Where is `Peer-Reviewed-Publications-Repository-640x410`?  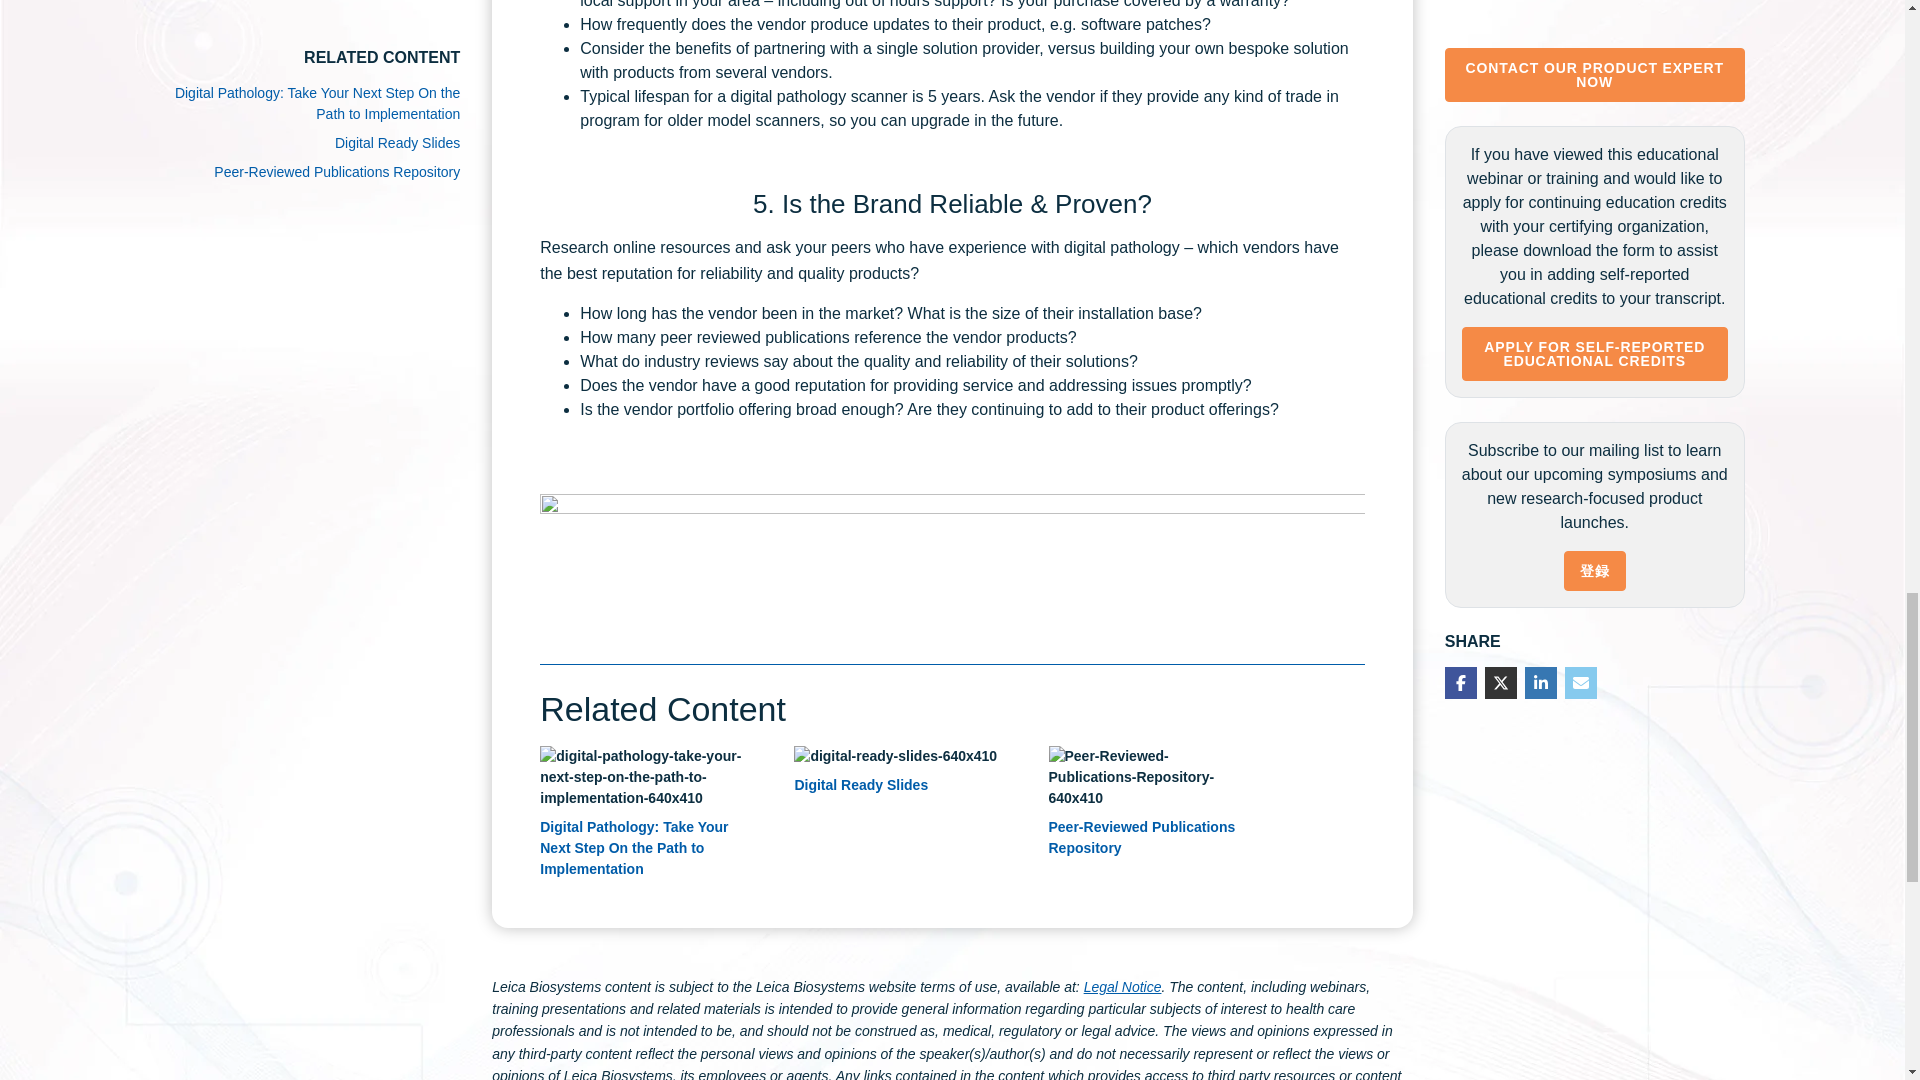
Peer-Reviewed-Publications-Repository-640x410 is located at coordinates (1150, 777).